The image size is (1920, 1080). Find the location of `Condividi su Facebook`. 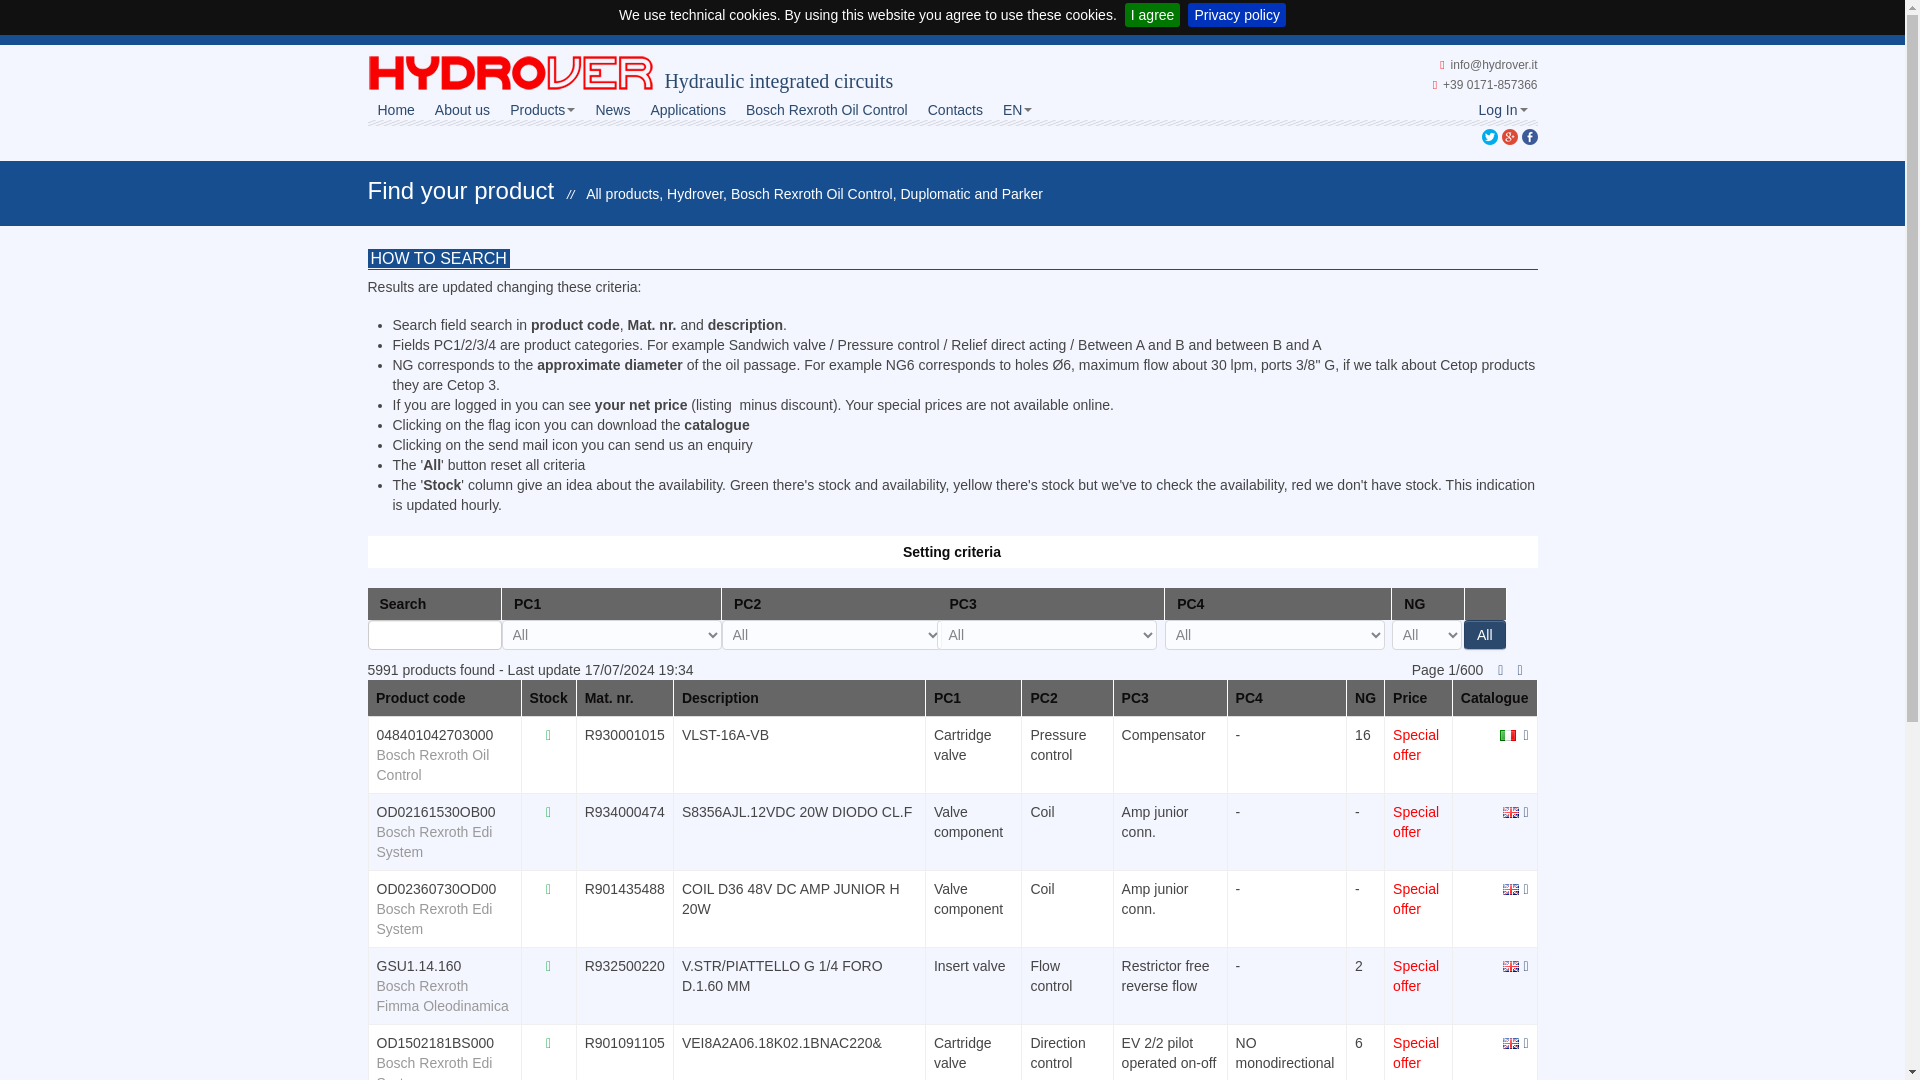

Condividi su Facebook is located at coordinates (1530, 136).